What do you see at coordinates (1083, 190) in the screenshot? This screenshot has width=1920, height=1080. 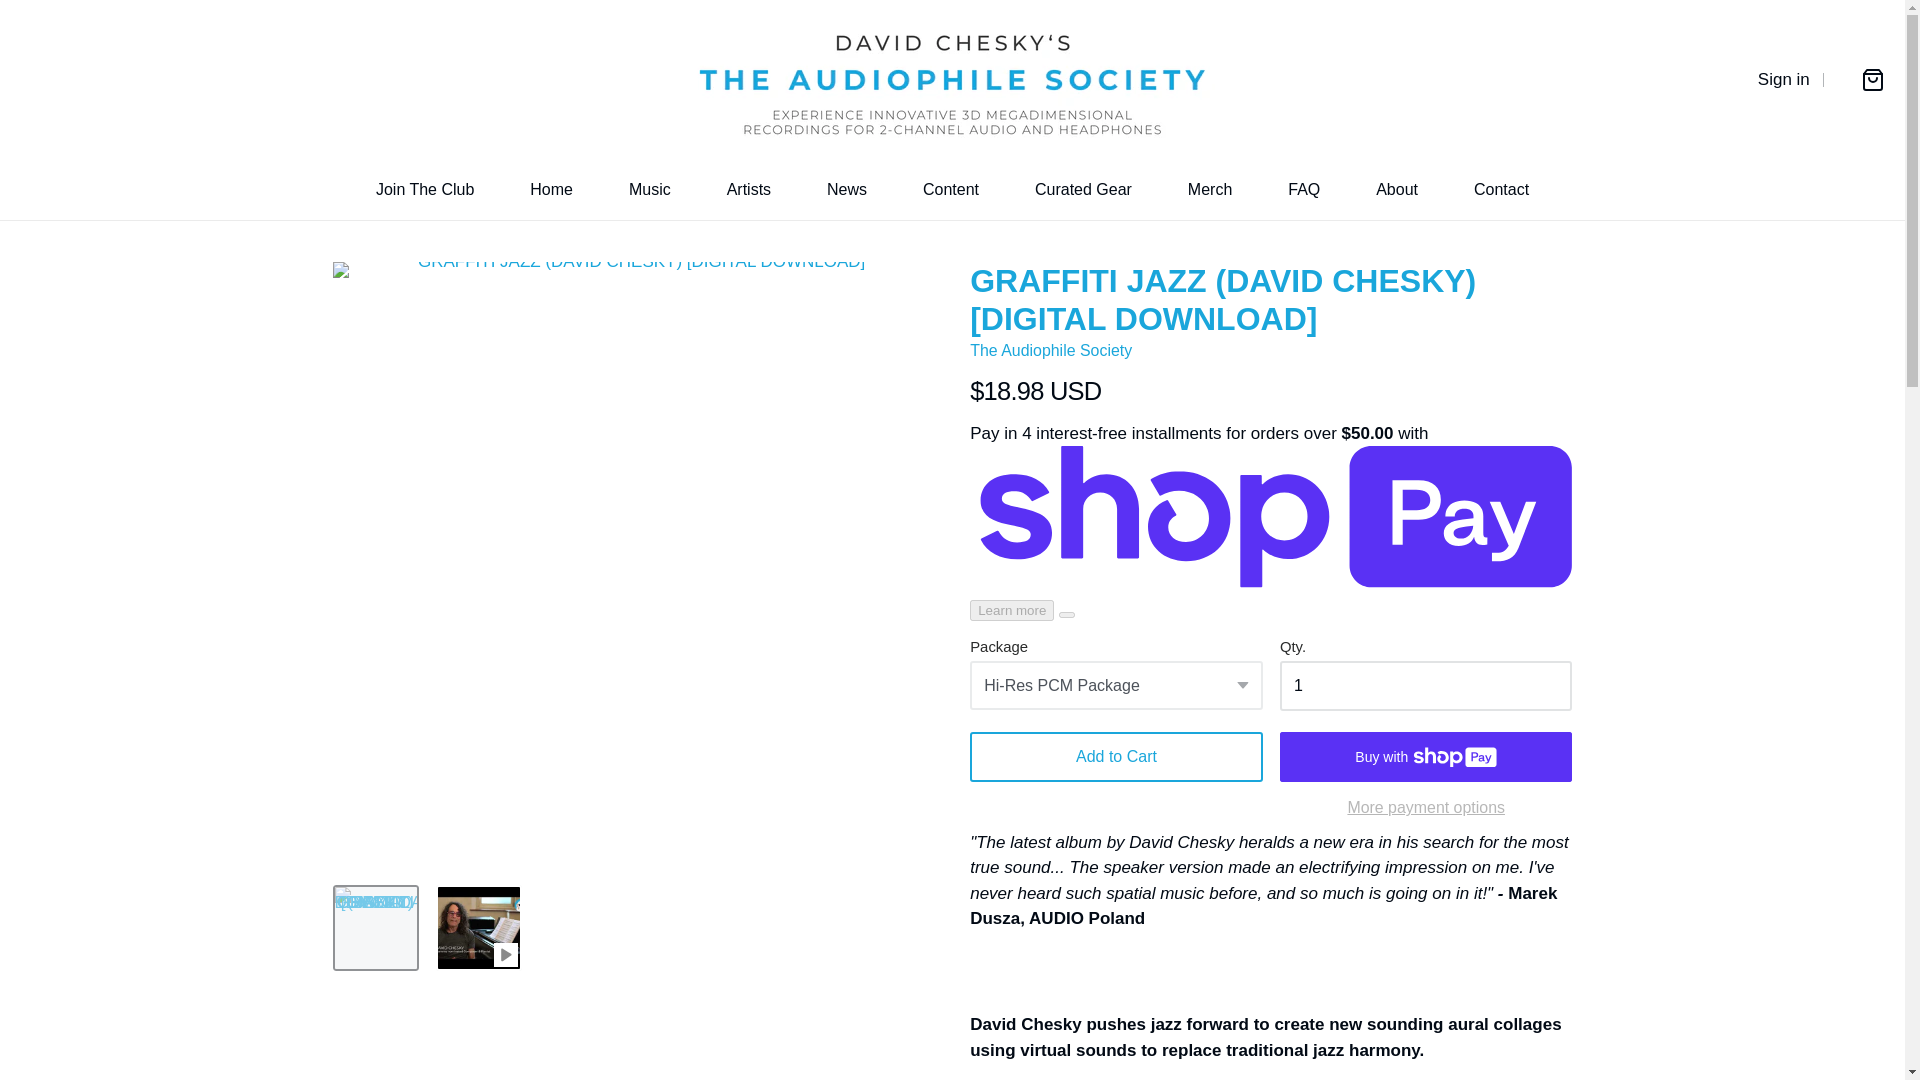 I see `Curated Gear` at bounding box center [1083, 190].